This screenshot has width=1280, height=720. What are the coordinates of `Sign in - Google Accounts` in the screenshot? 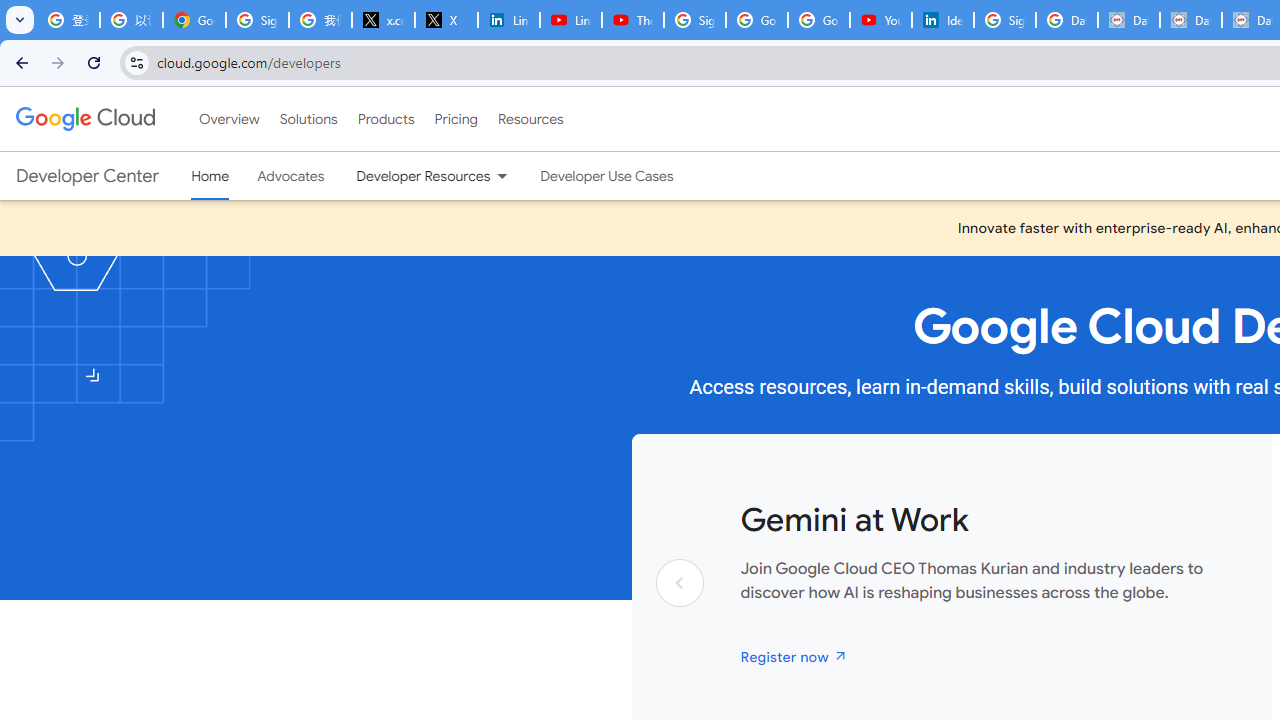 It's located at (258, 20).